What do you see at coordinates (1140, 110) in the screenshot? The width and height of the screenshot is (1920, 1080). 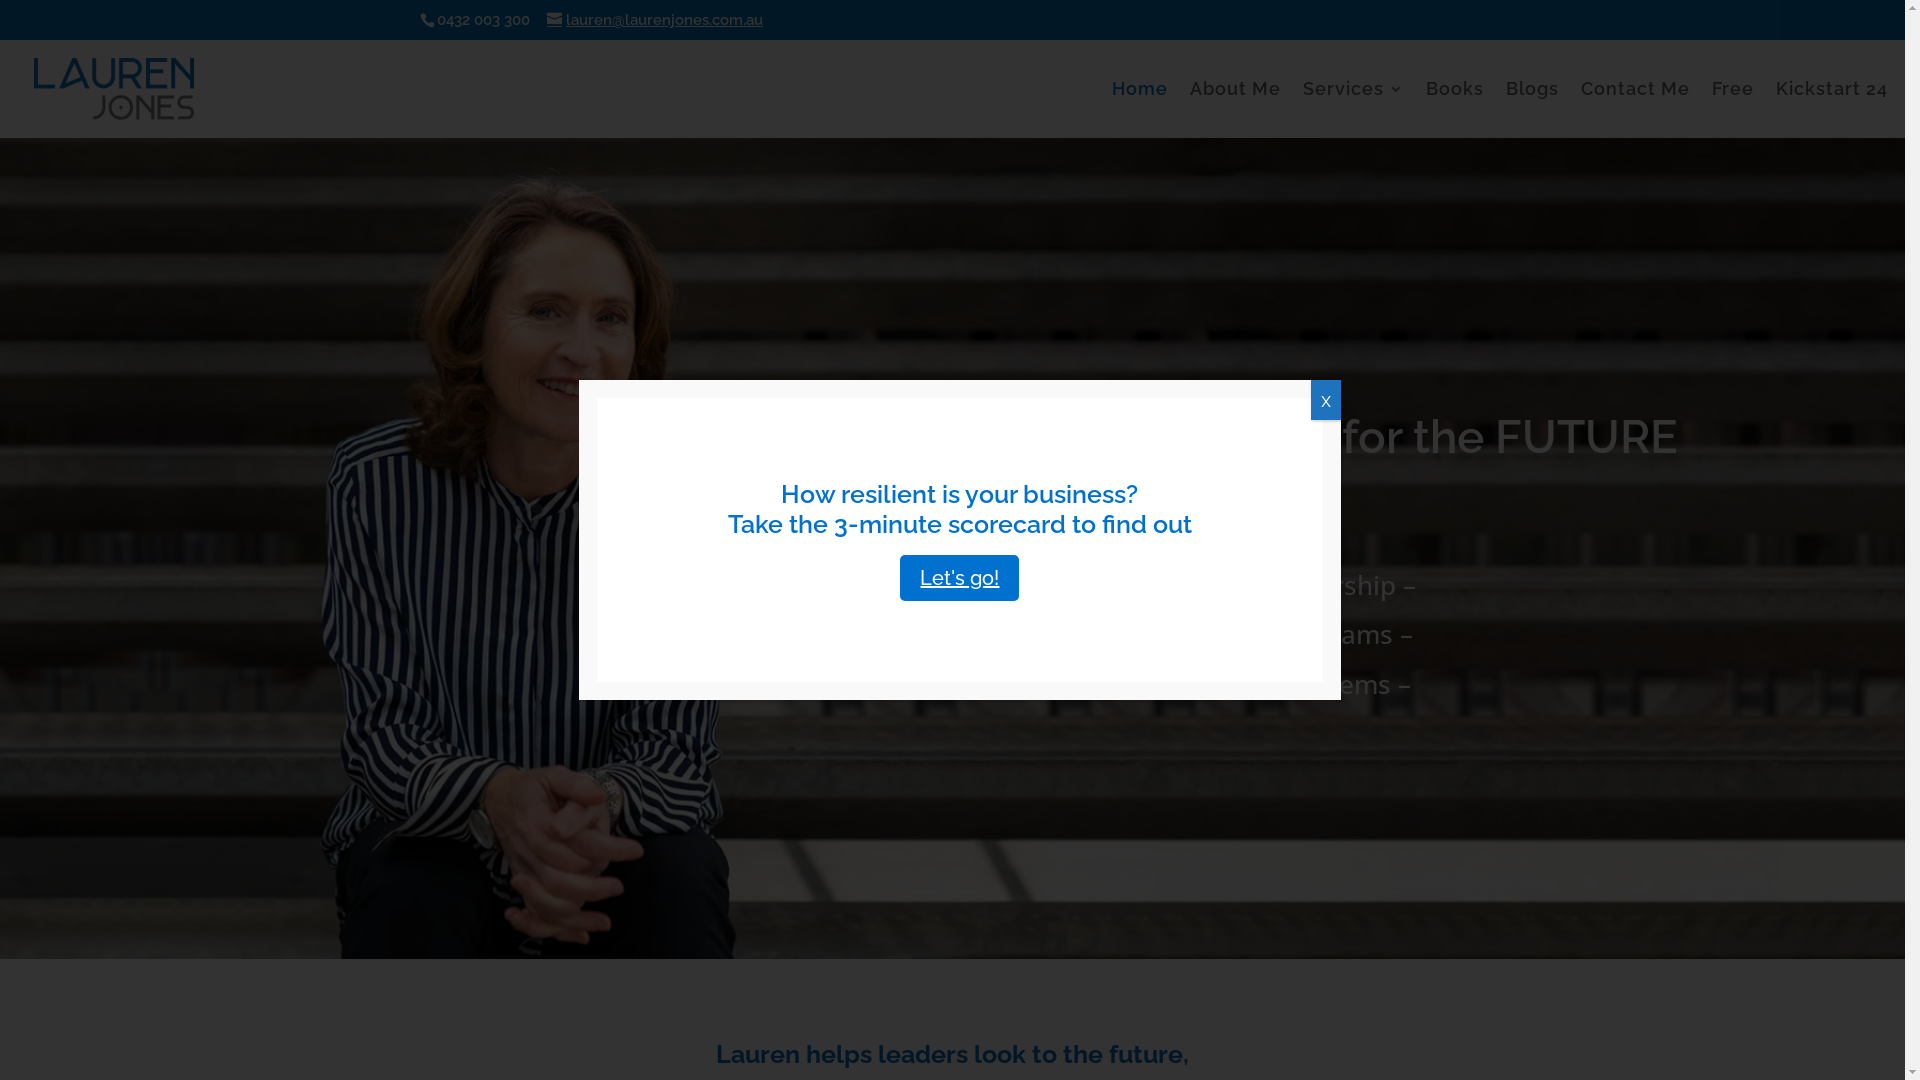 I see `Home` at bounding box center [1140, 110].